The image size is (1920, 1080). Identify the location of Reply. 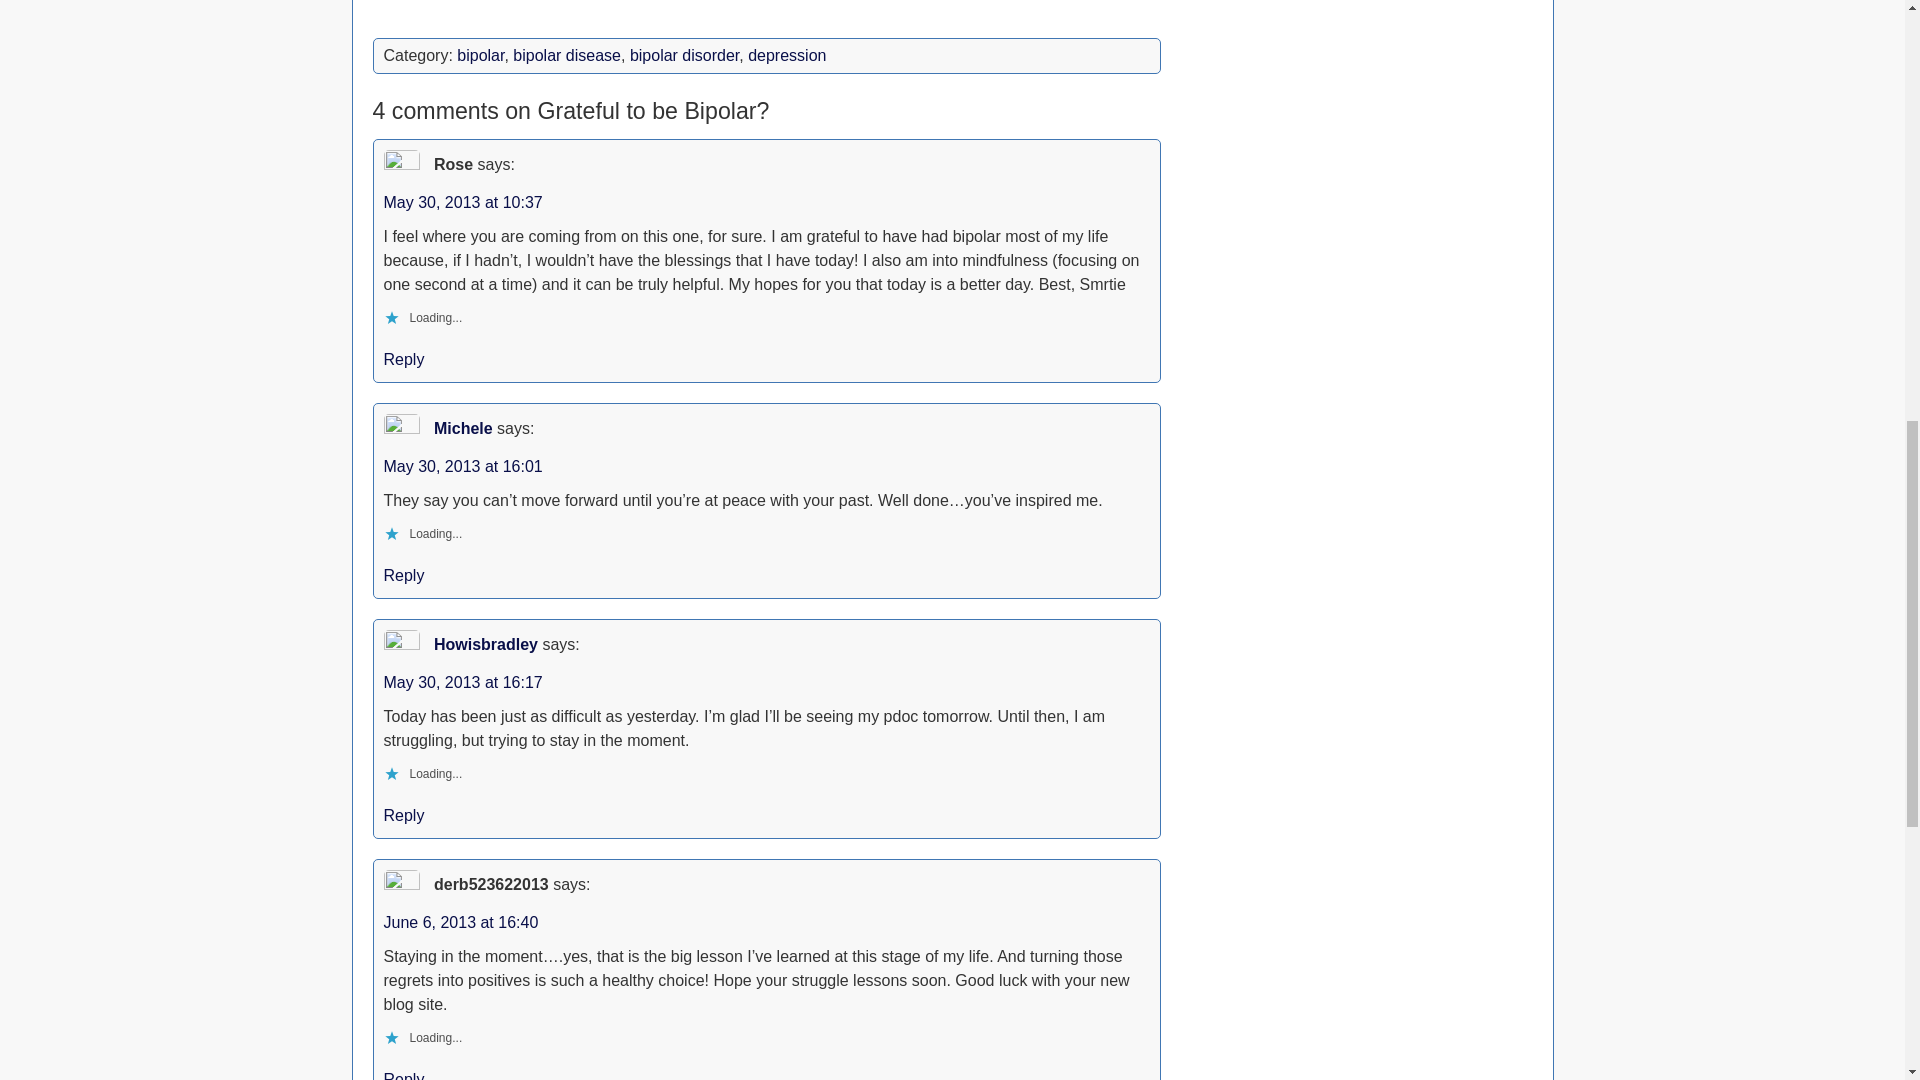
(404, 1076).